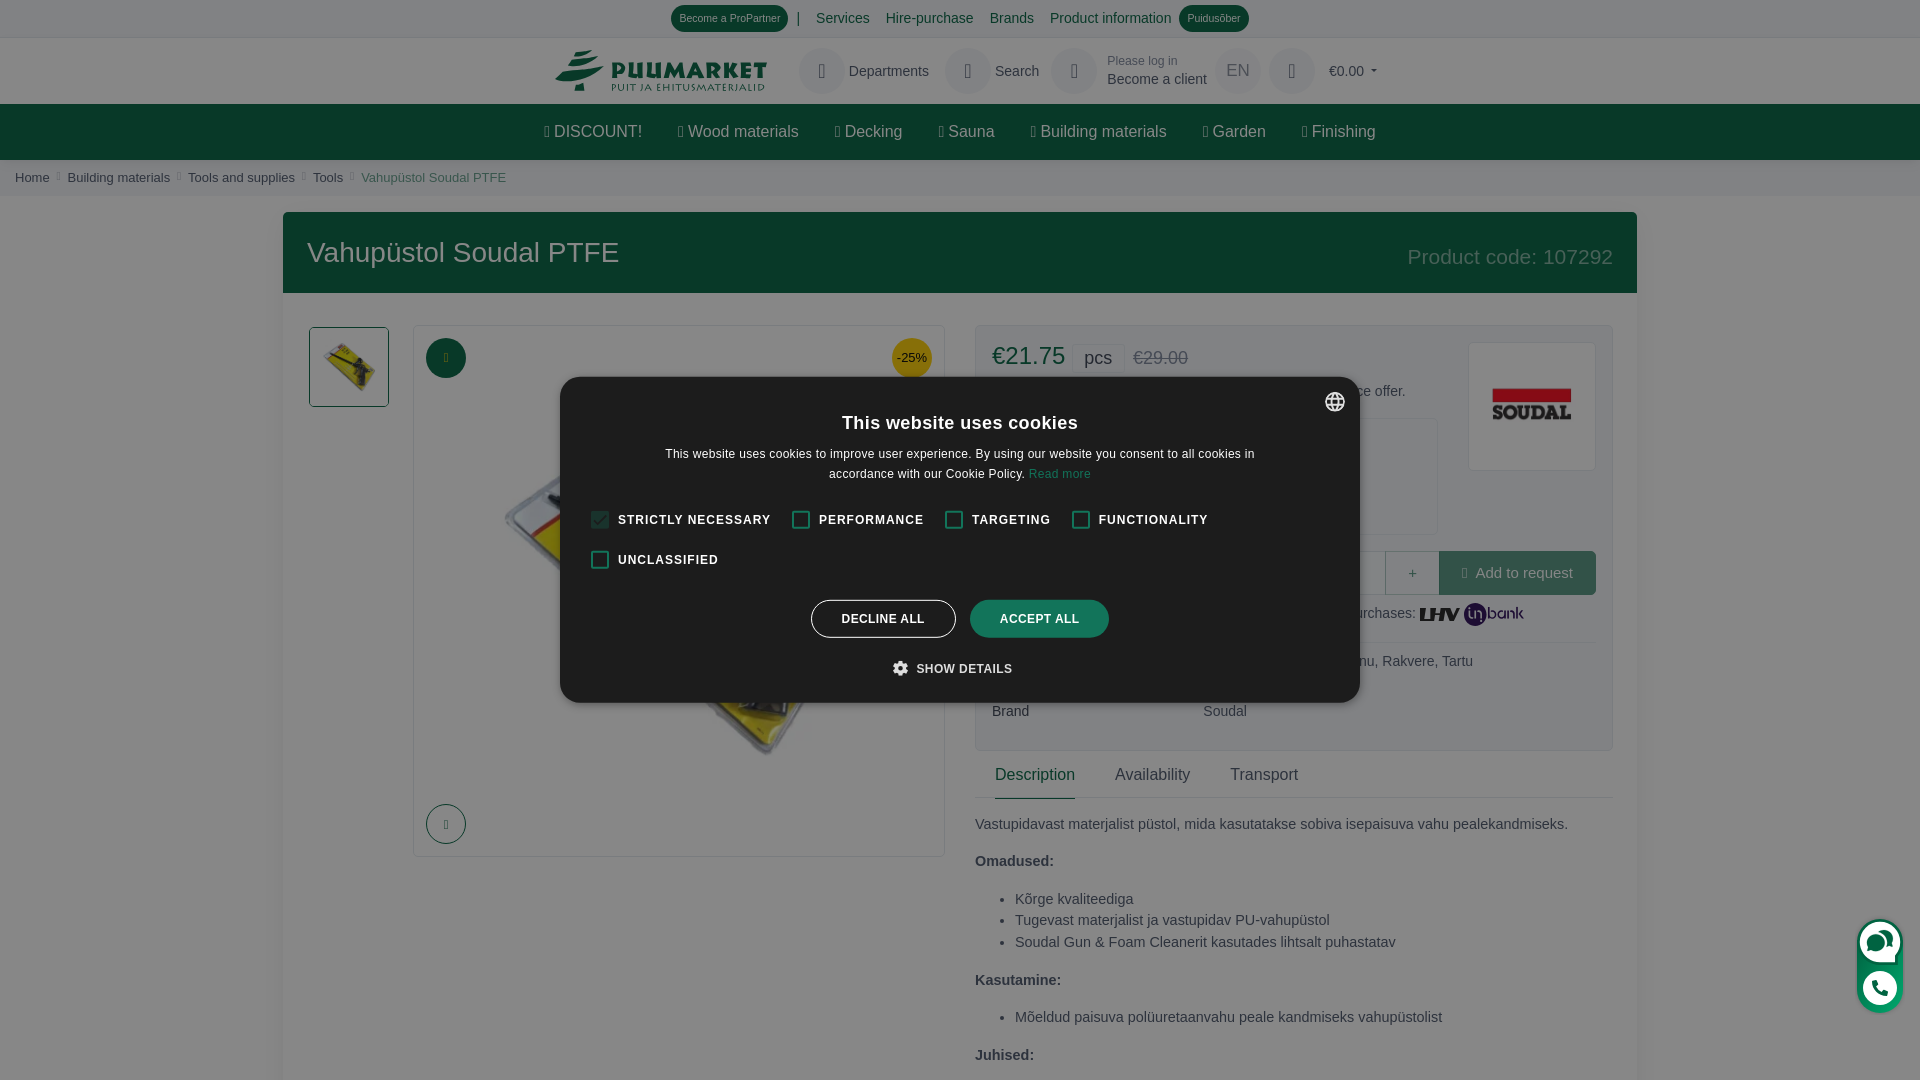 The image size is (1920, 1080). What do you see at coordinates (1346, 70) in the screenshot?
I see `Departments` at bounding box center [1346, 70].